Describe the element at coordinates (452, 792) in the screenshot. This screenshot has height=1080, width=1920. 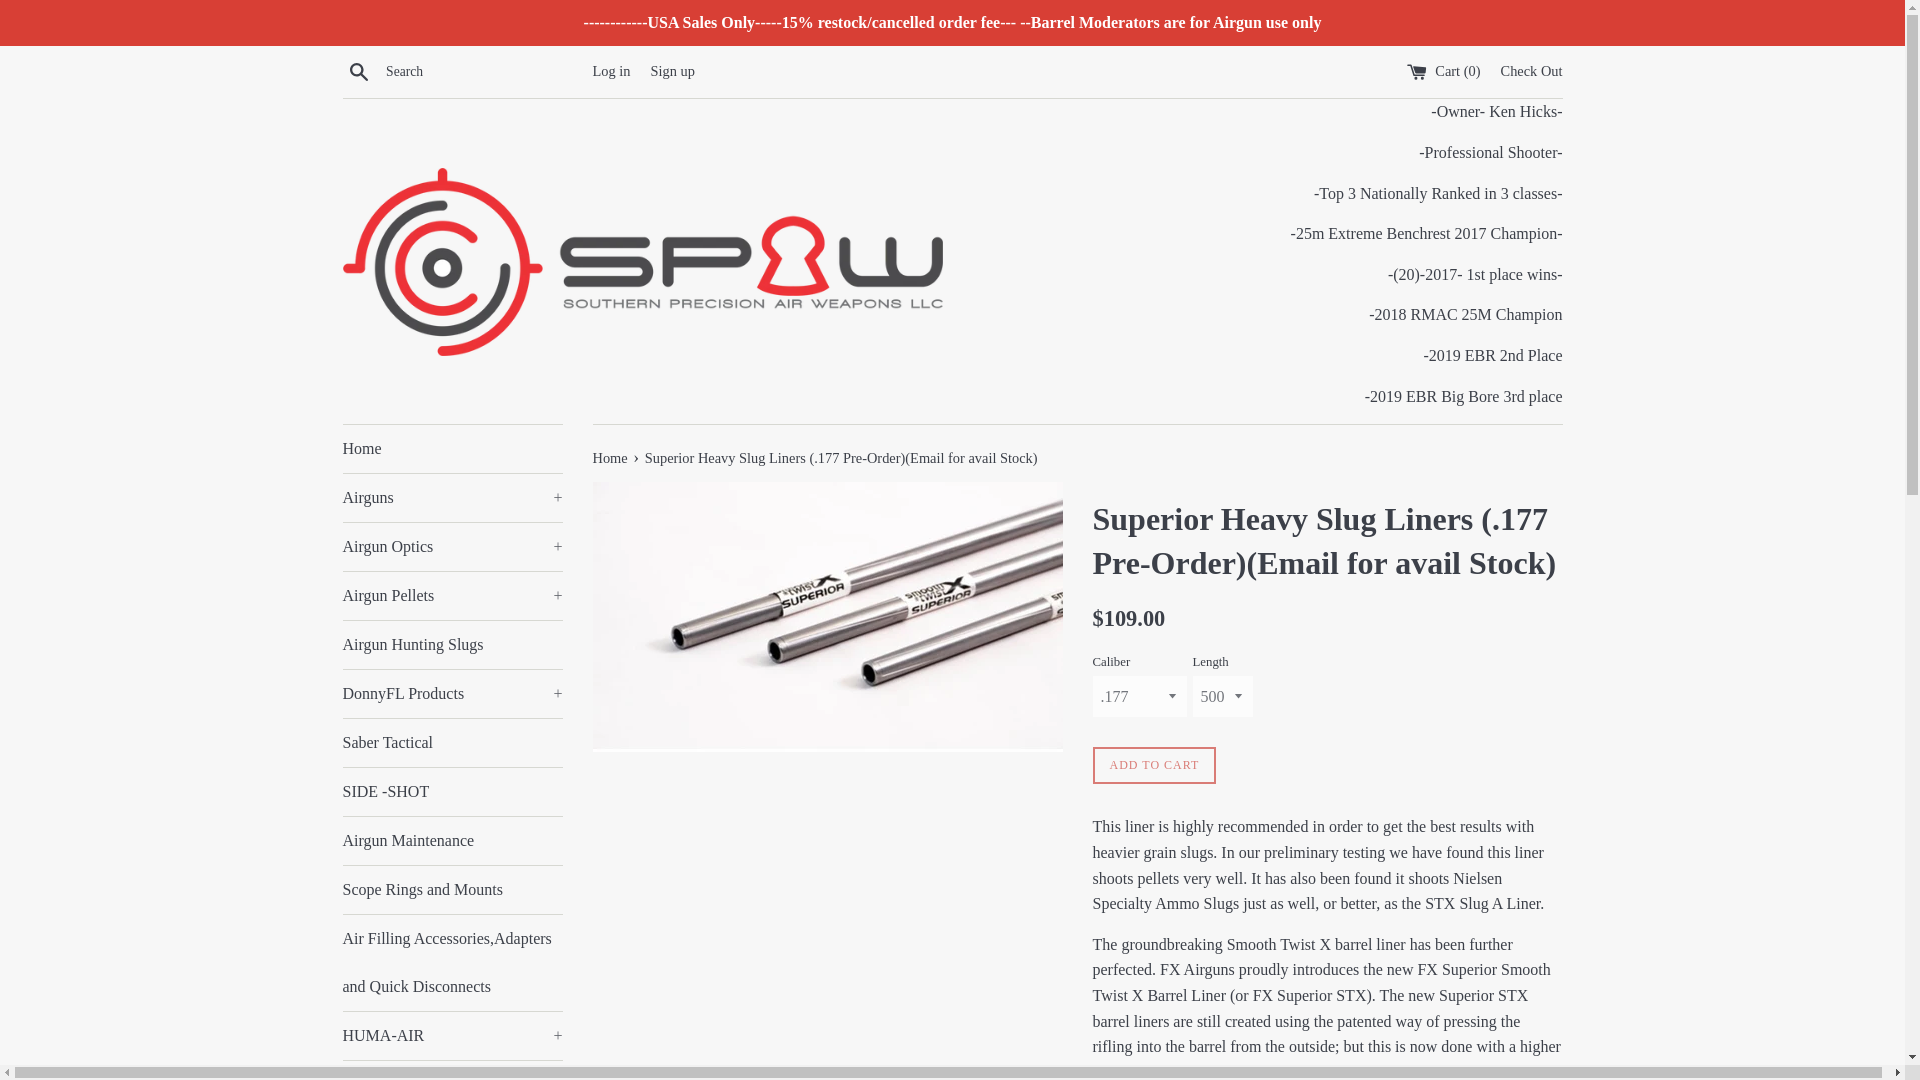
I see `SIDE -SHOT` at that location.